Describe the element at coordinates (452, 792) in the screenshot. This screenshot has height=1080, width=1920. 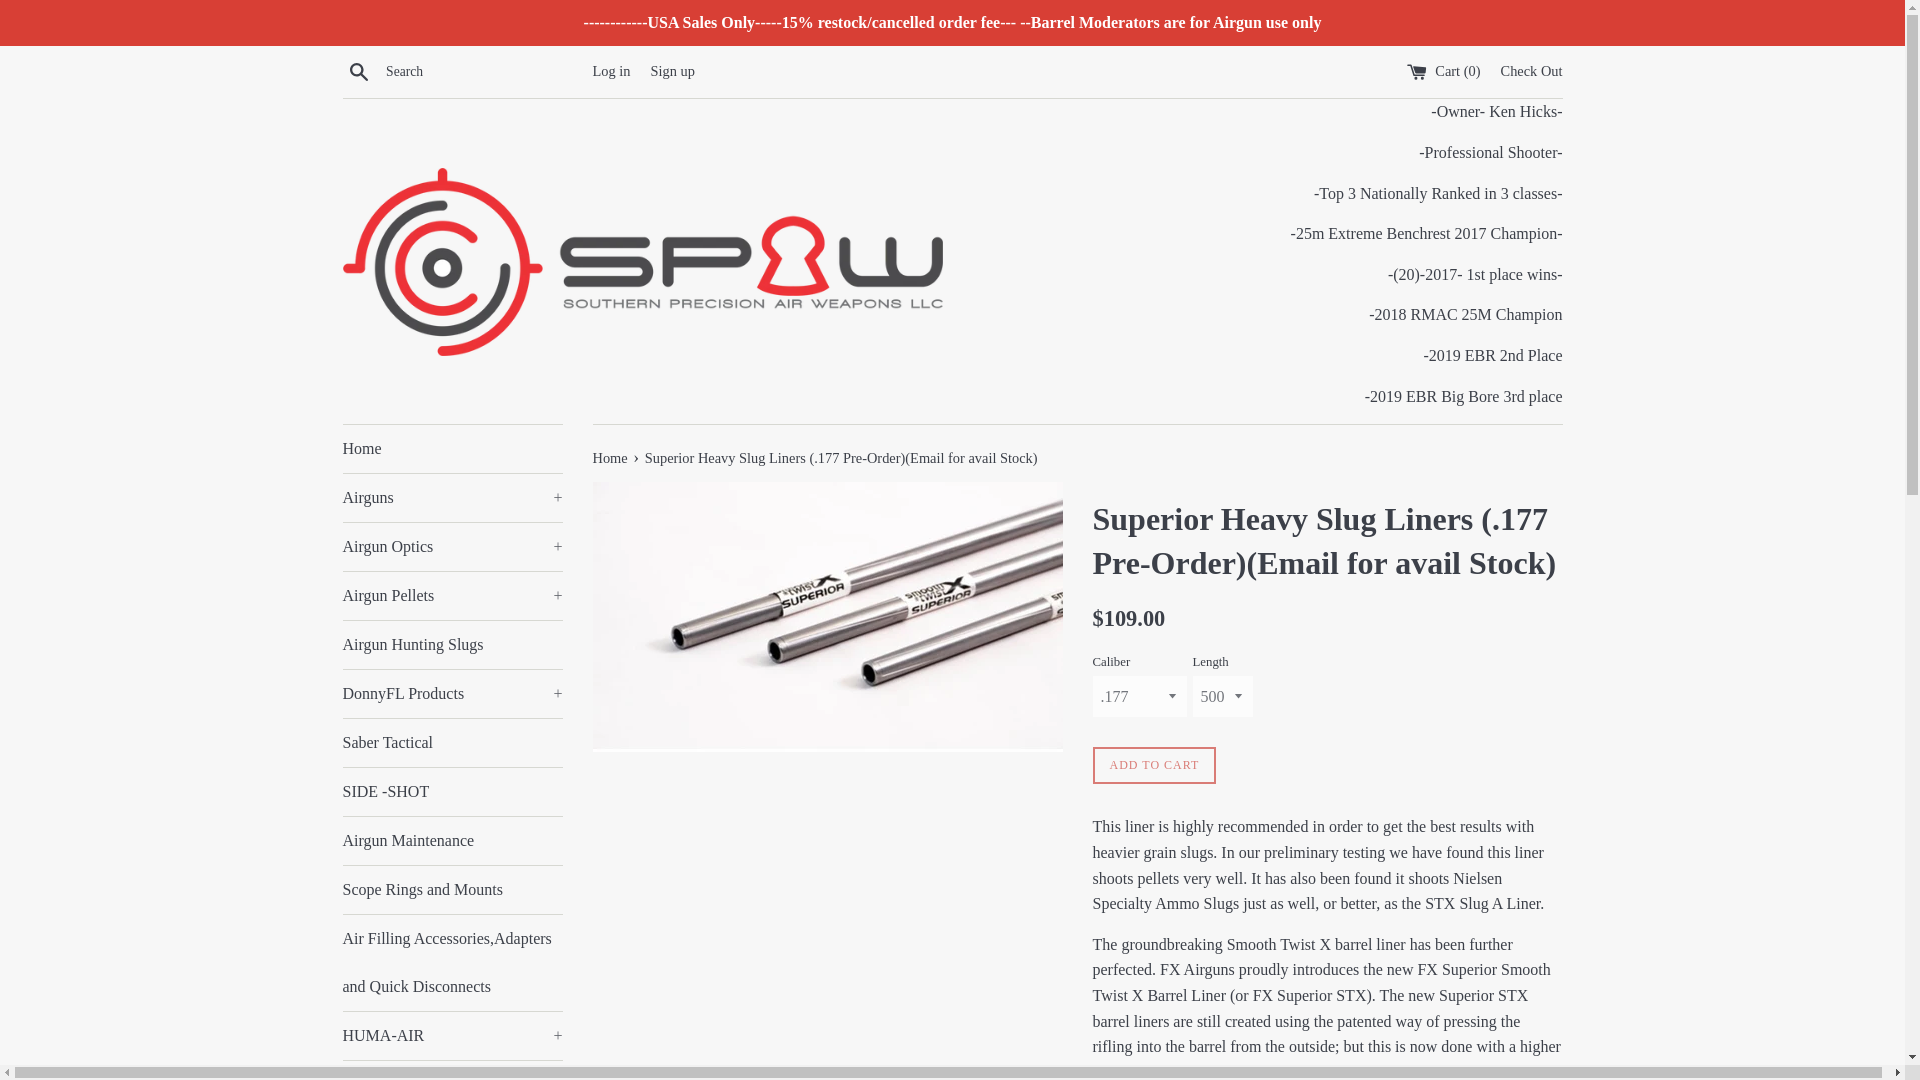
I see `SIDE -SHOT` at that location.